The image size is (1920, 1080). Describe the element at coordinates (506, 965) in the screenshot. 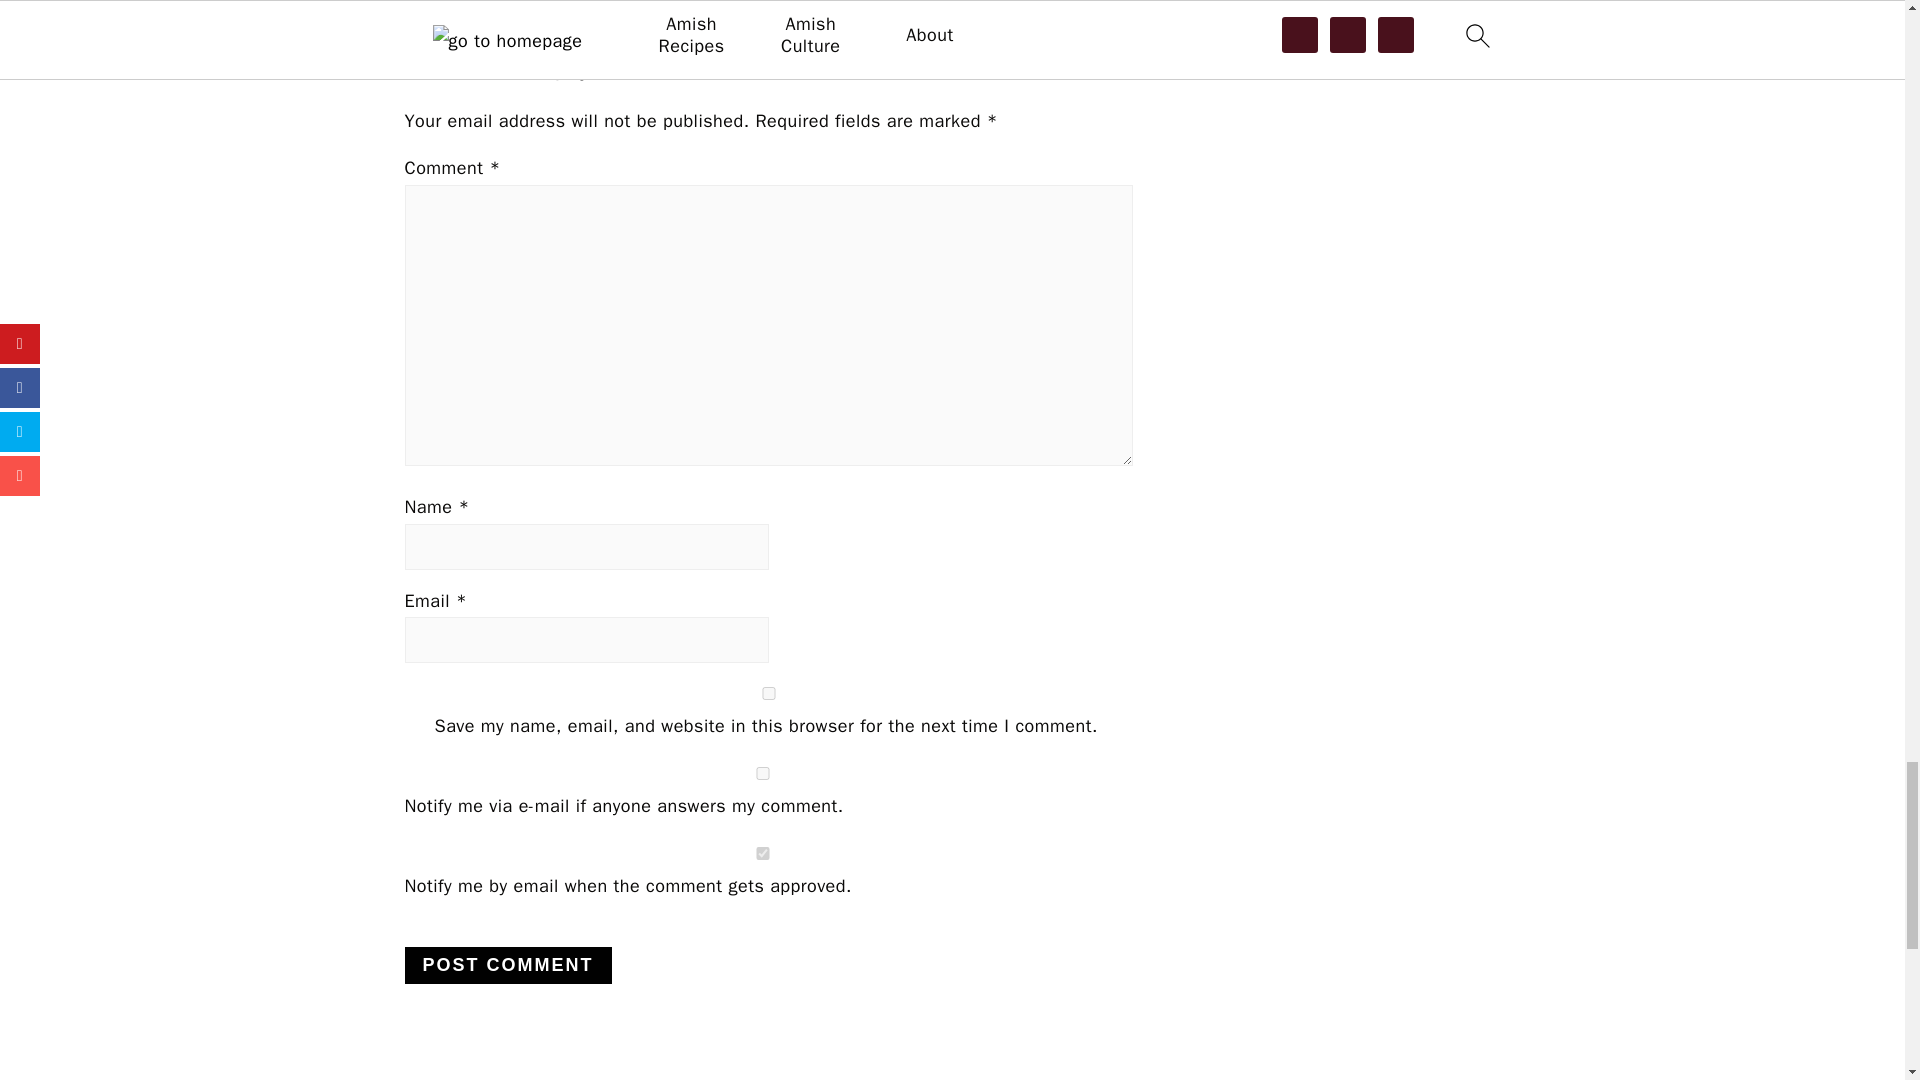

I see `Post Comment` at that location.